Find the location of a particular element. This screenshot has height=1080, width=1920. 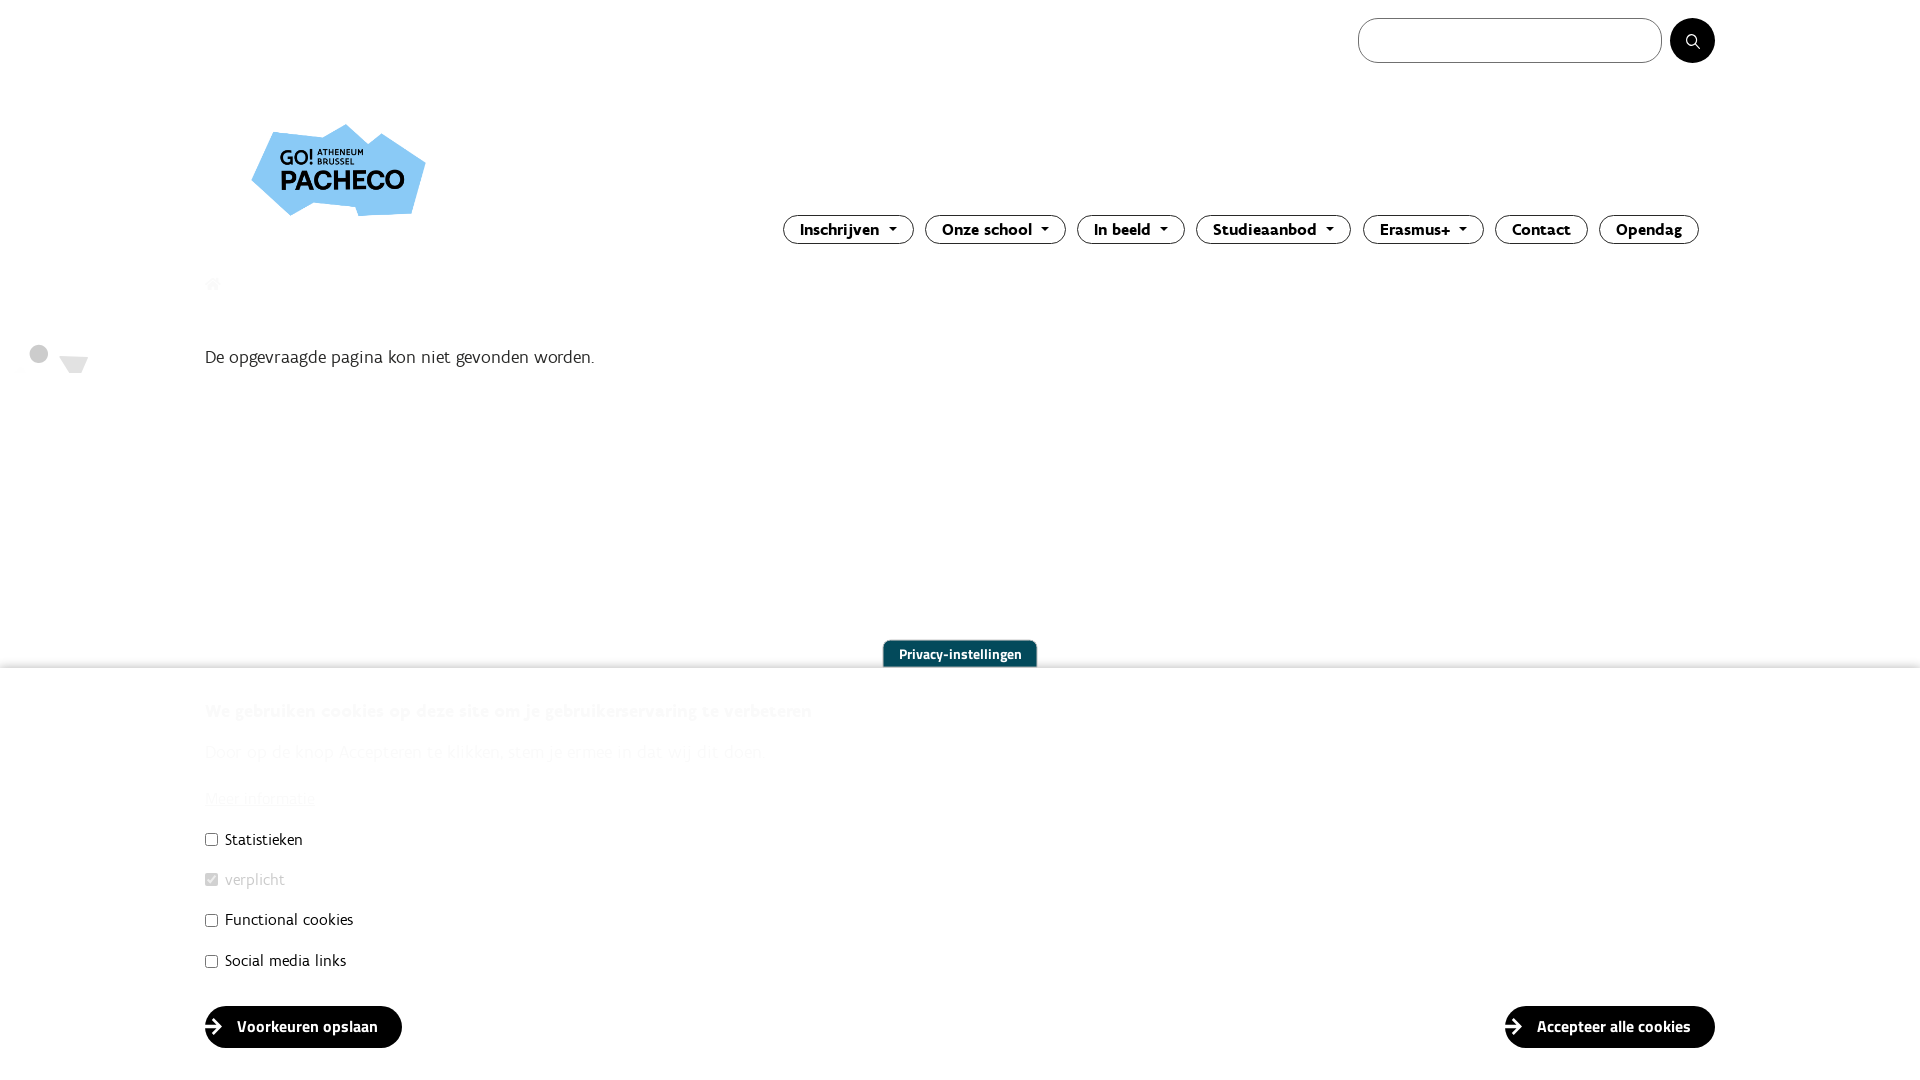

Zoeken is located at coordinates (1712, 48).